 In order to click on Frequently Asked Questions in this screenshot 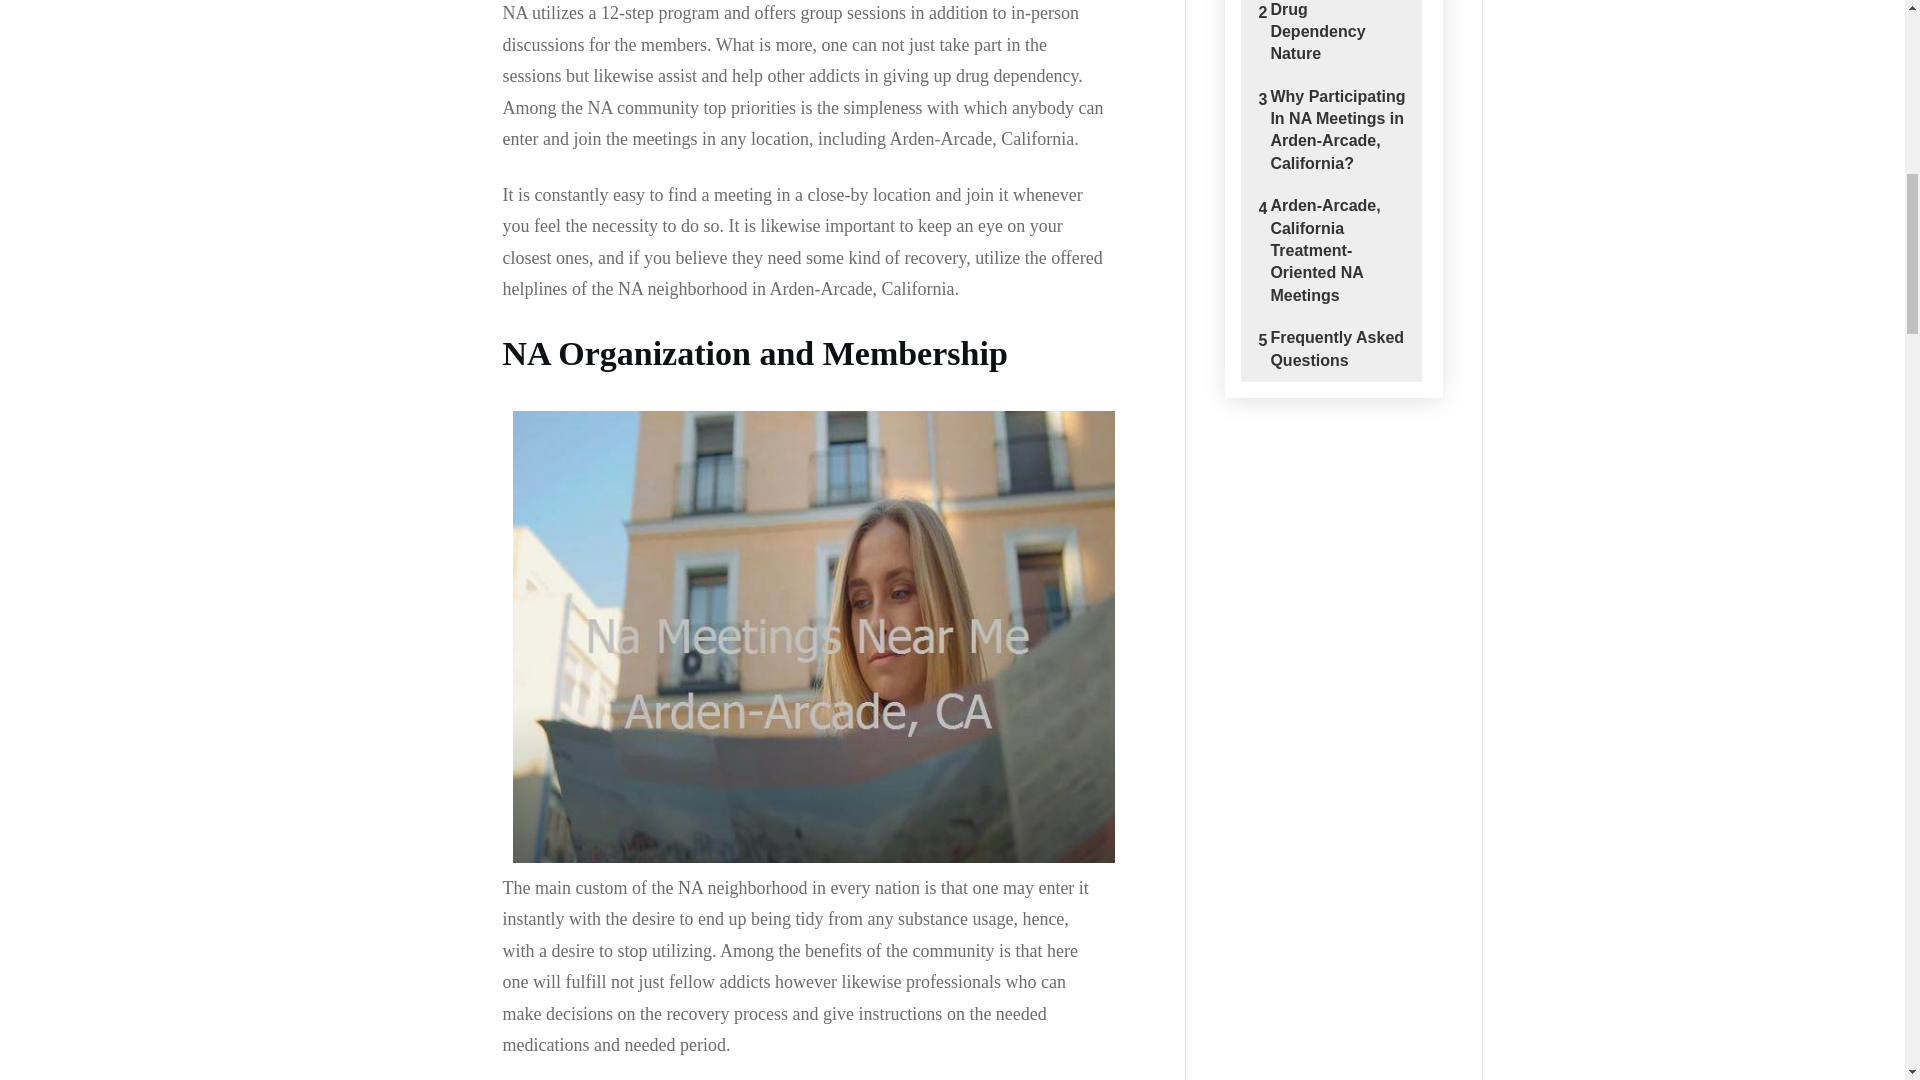, I will do `click(1337, 349)`.